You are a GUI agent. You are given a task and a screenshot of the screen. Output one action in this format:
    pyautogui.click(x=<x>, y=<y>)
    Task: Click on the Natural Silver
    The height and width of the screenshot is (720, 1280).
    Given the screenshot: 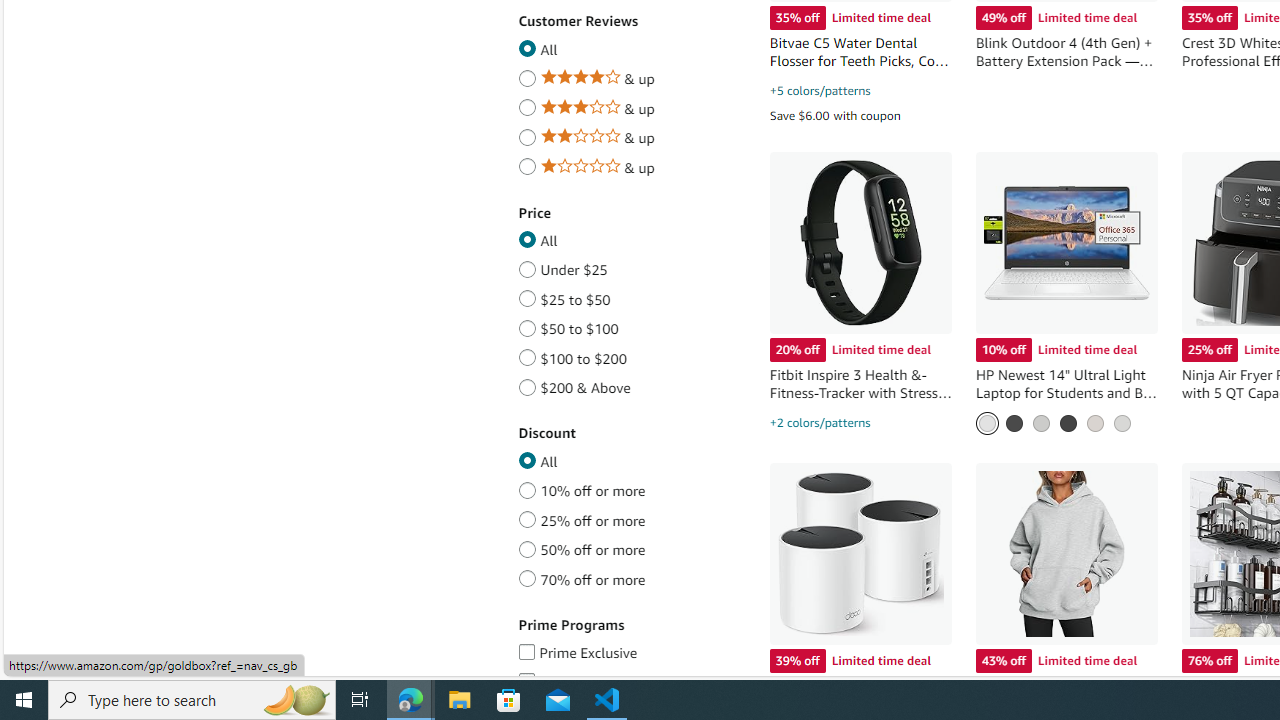 What is the action you would take?
    pyautogui.click(x=1122, y=422)
    